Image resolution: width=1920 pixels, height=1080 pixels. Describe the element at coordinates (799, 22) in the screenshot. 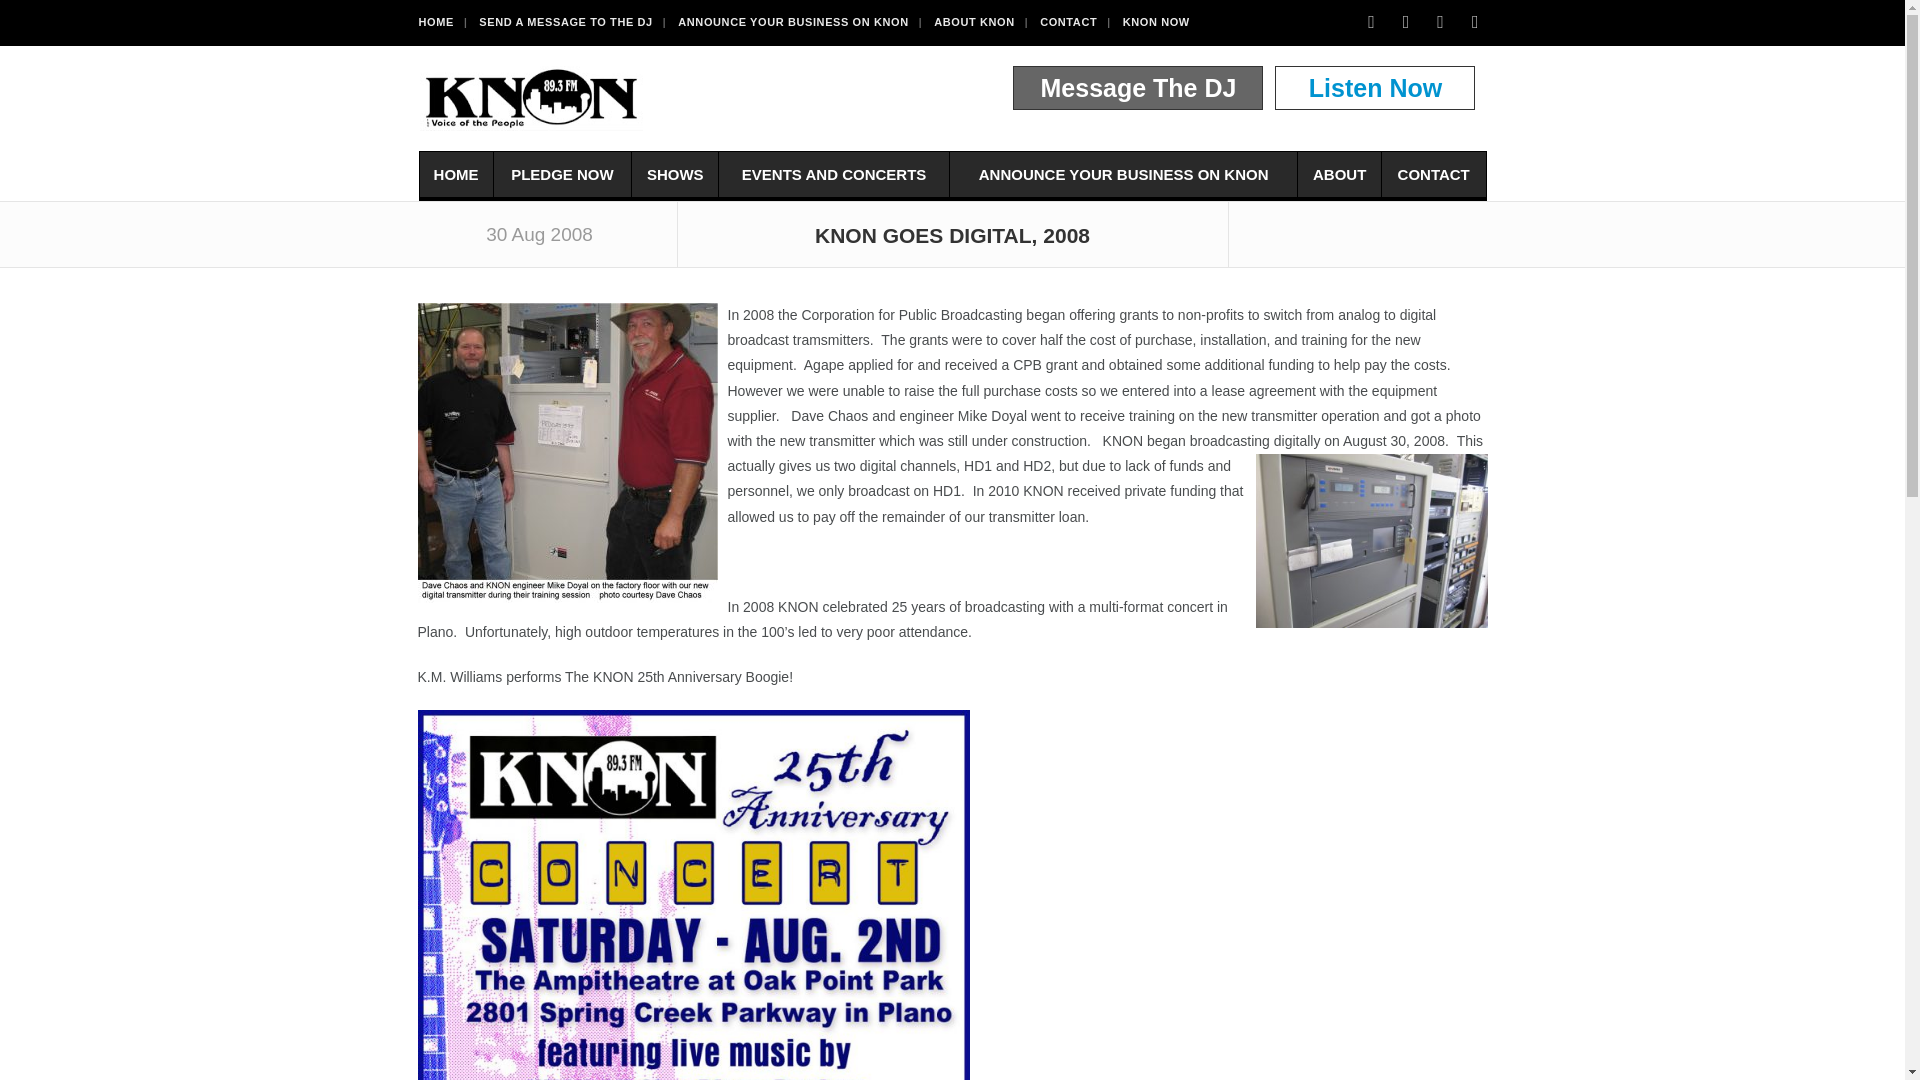

I see `ANNOUNCE YOUR BUSINESS ON KNON` at that location.